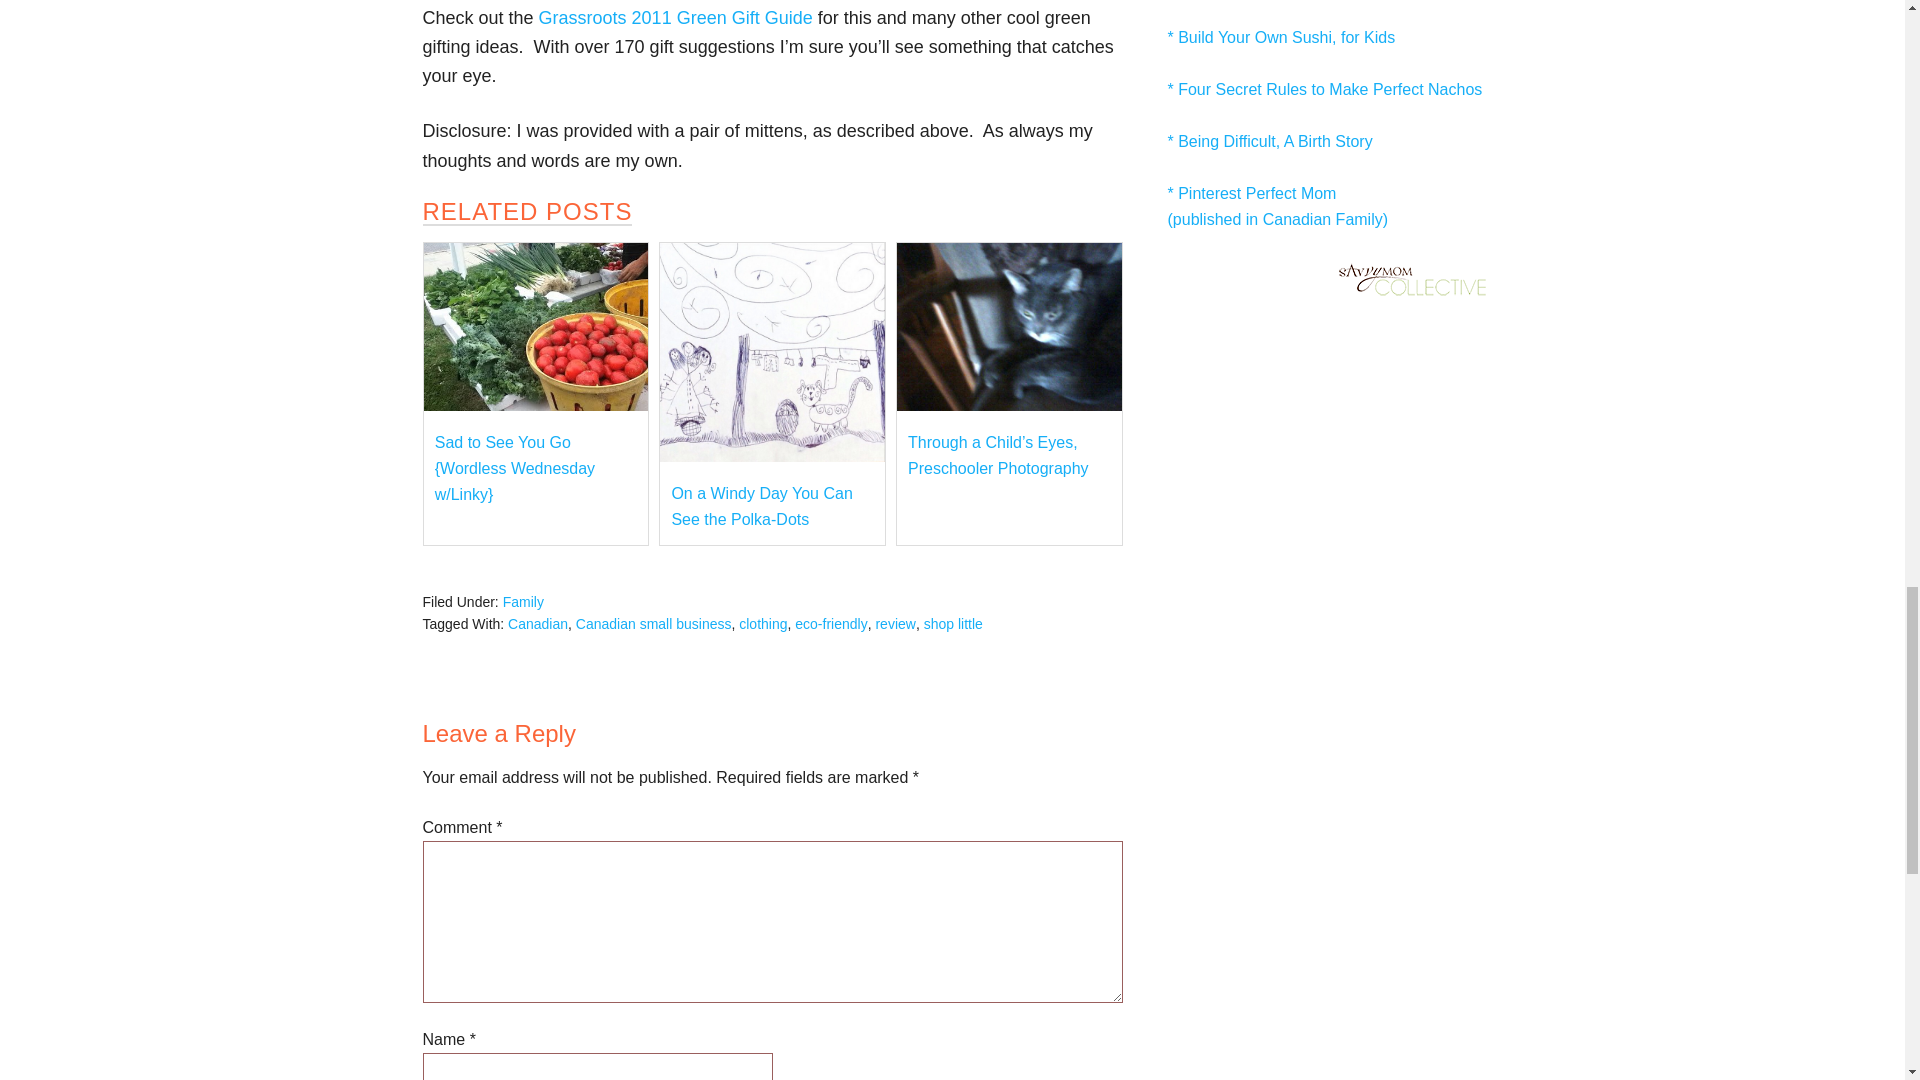 Image resolution: width=1920 pixels, height=1080 pixels. I want to click on Permanent Link to On a Windy Day You Can See the Polka-Dots, so click(761, 506).